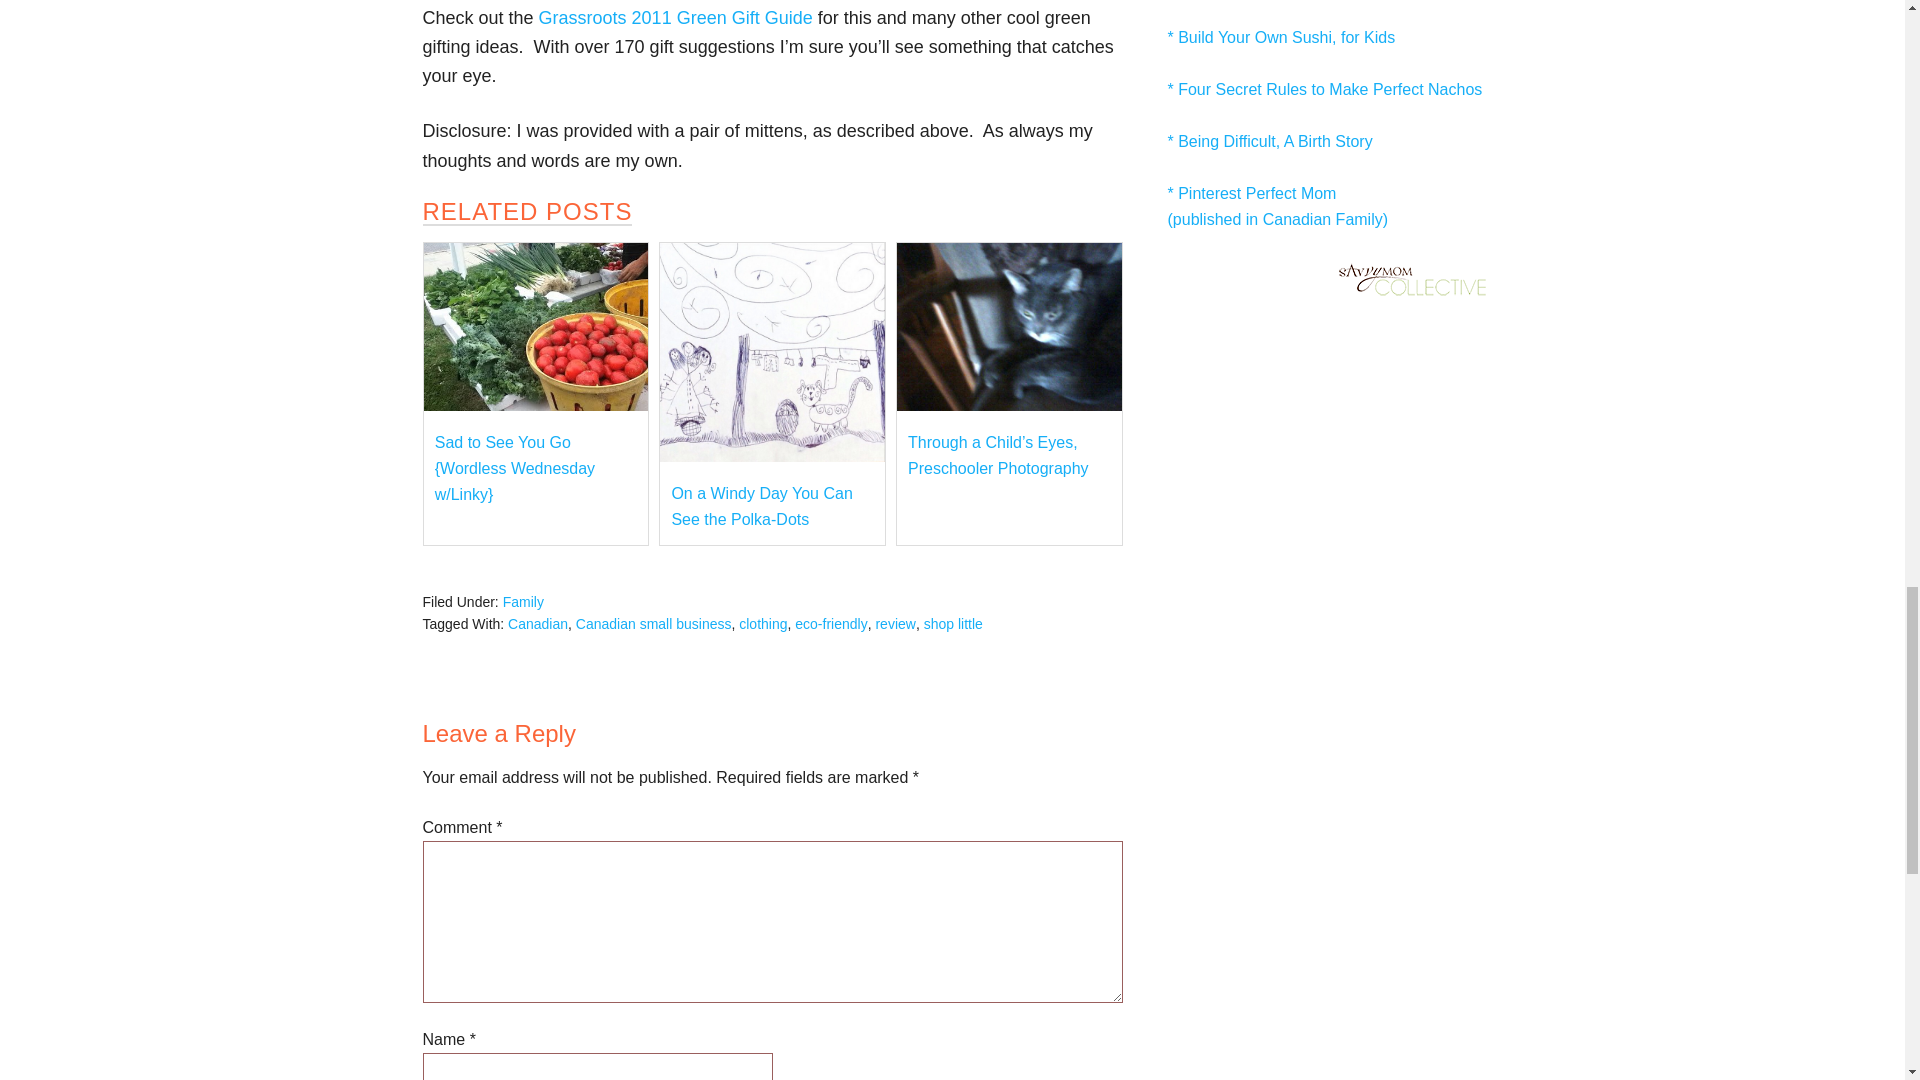 Image resolution: width=1920 pixels, height=1080 pixels. I want to click on Permanent Link to On a Windy Day You Can See the Polka-Dots, so click(761, 506).